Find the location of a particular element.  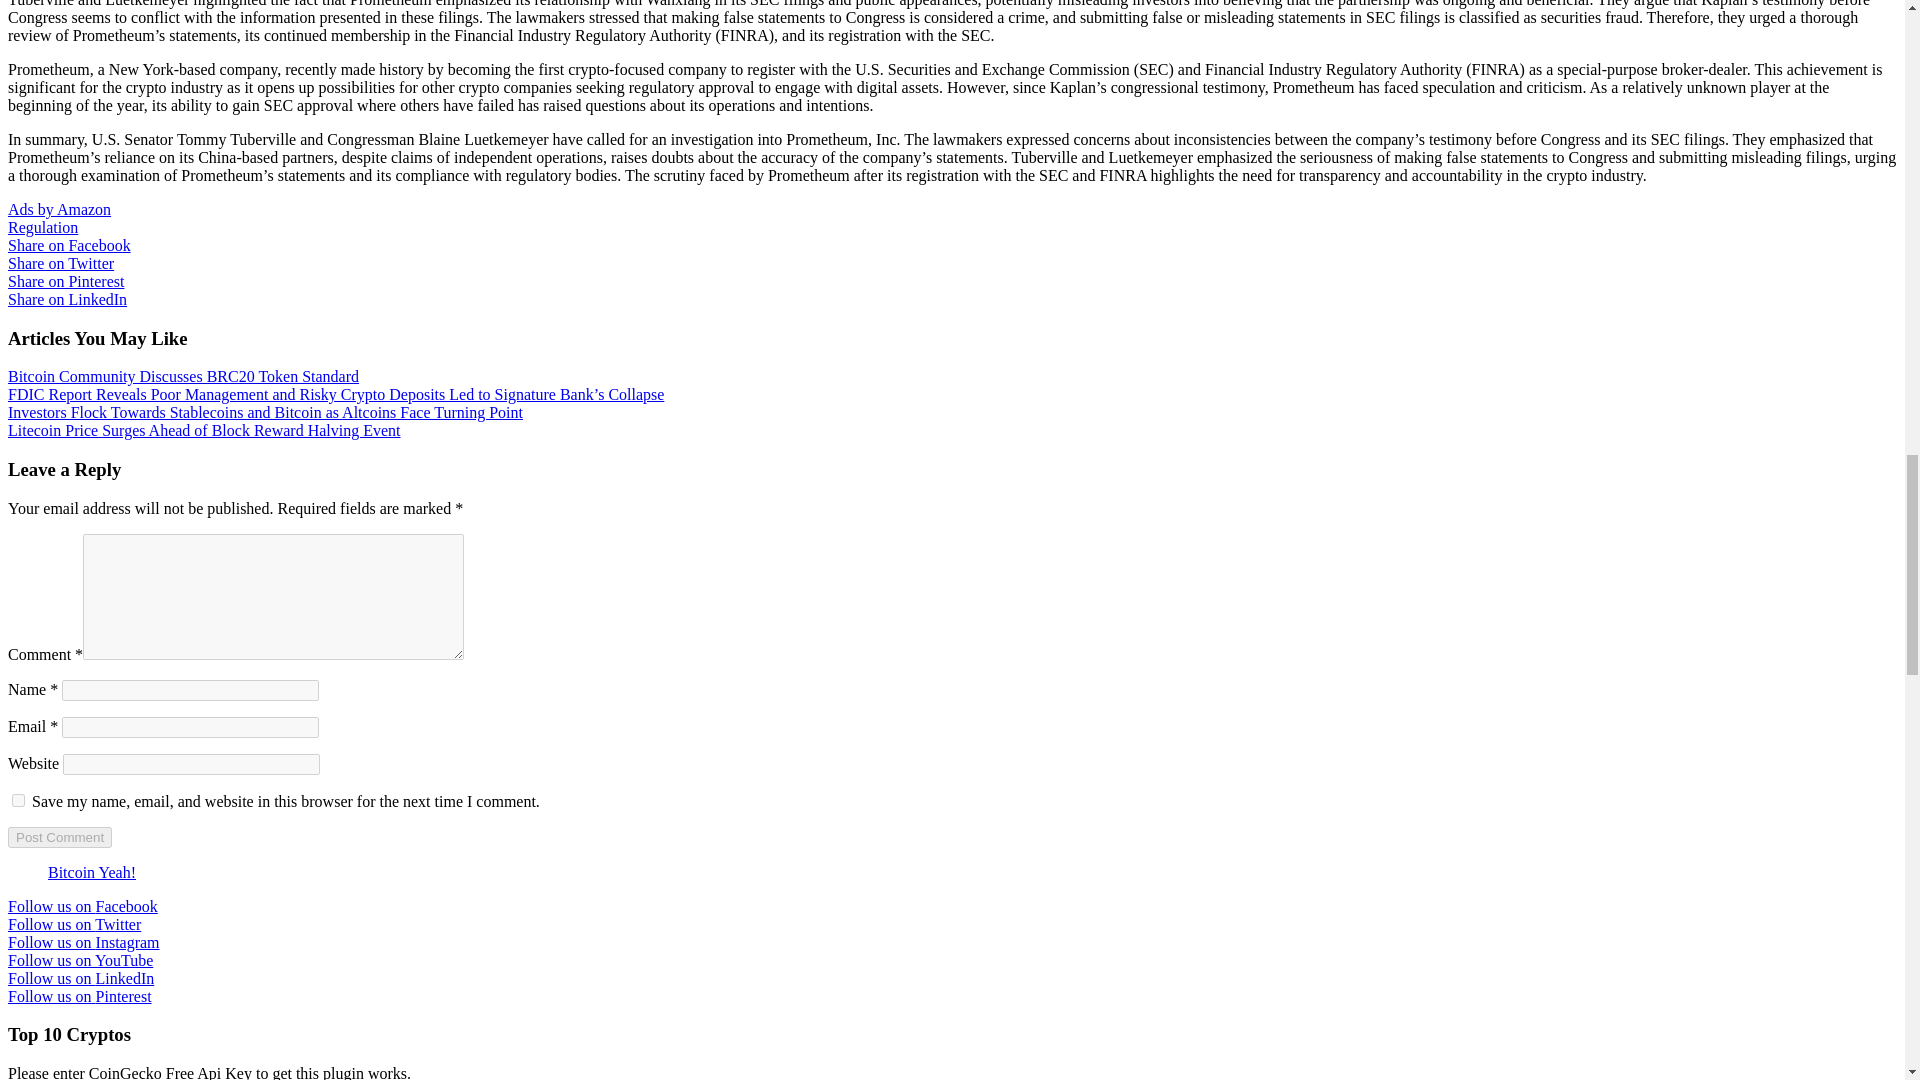

yes is located at coordinates (18, 800).